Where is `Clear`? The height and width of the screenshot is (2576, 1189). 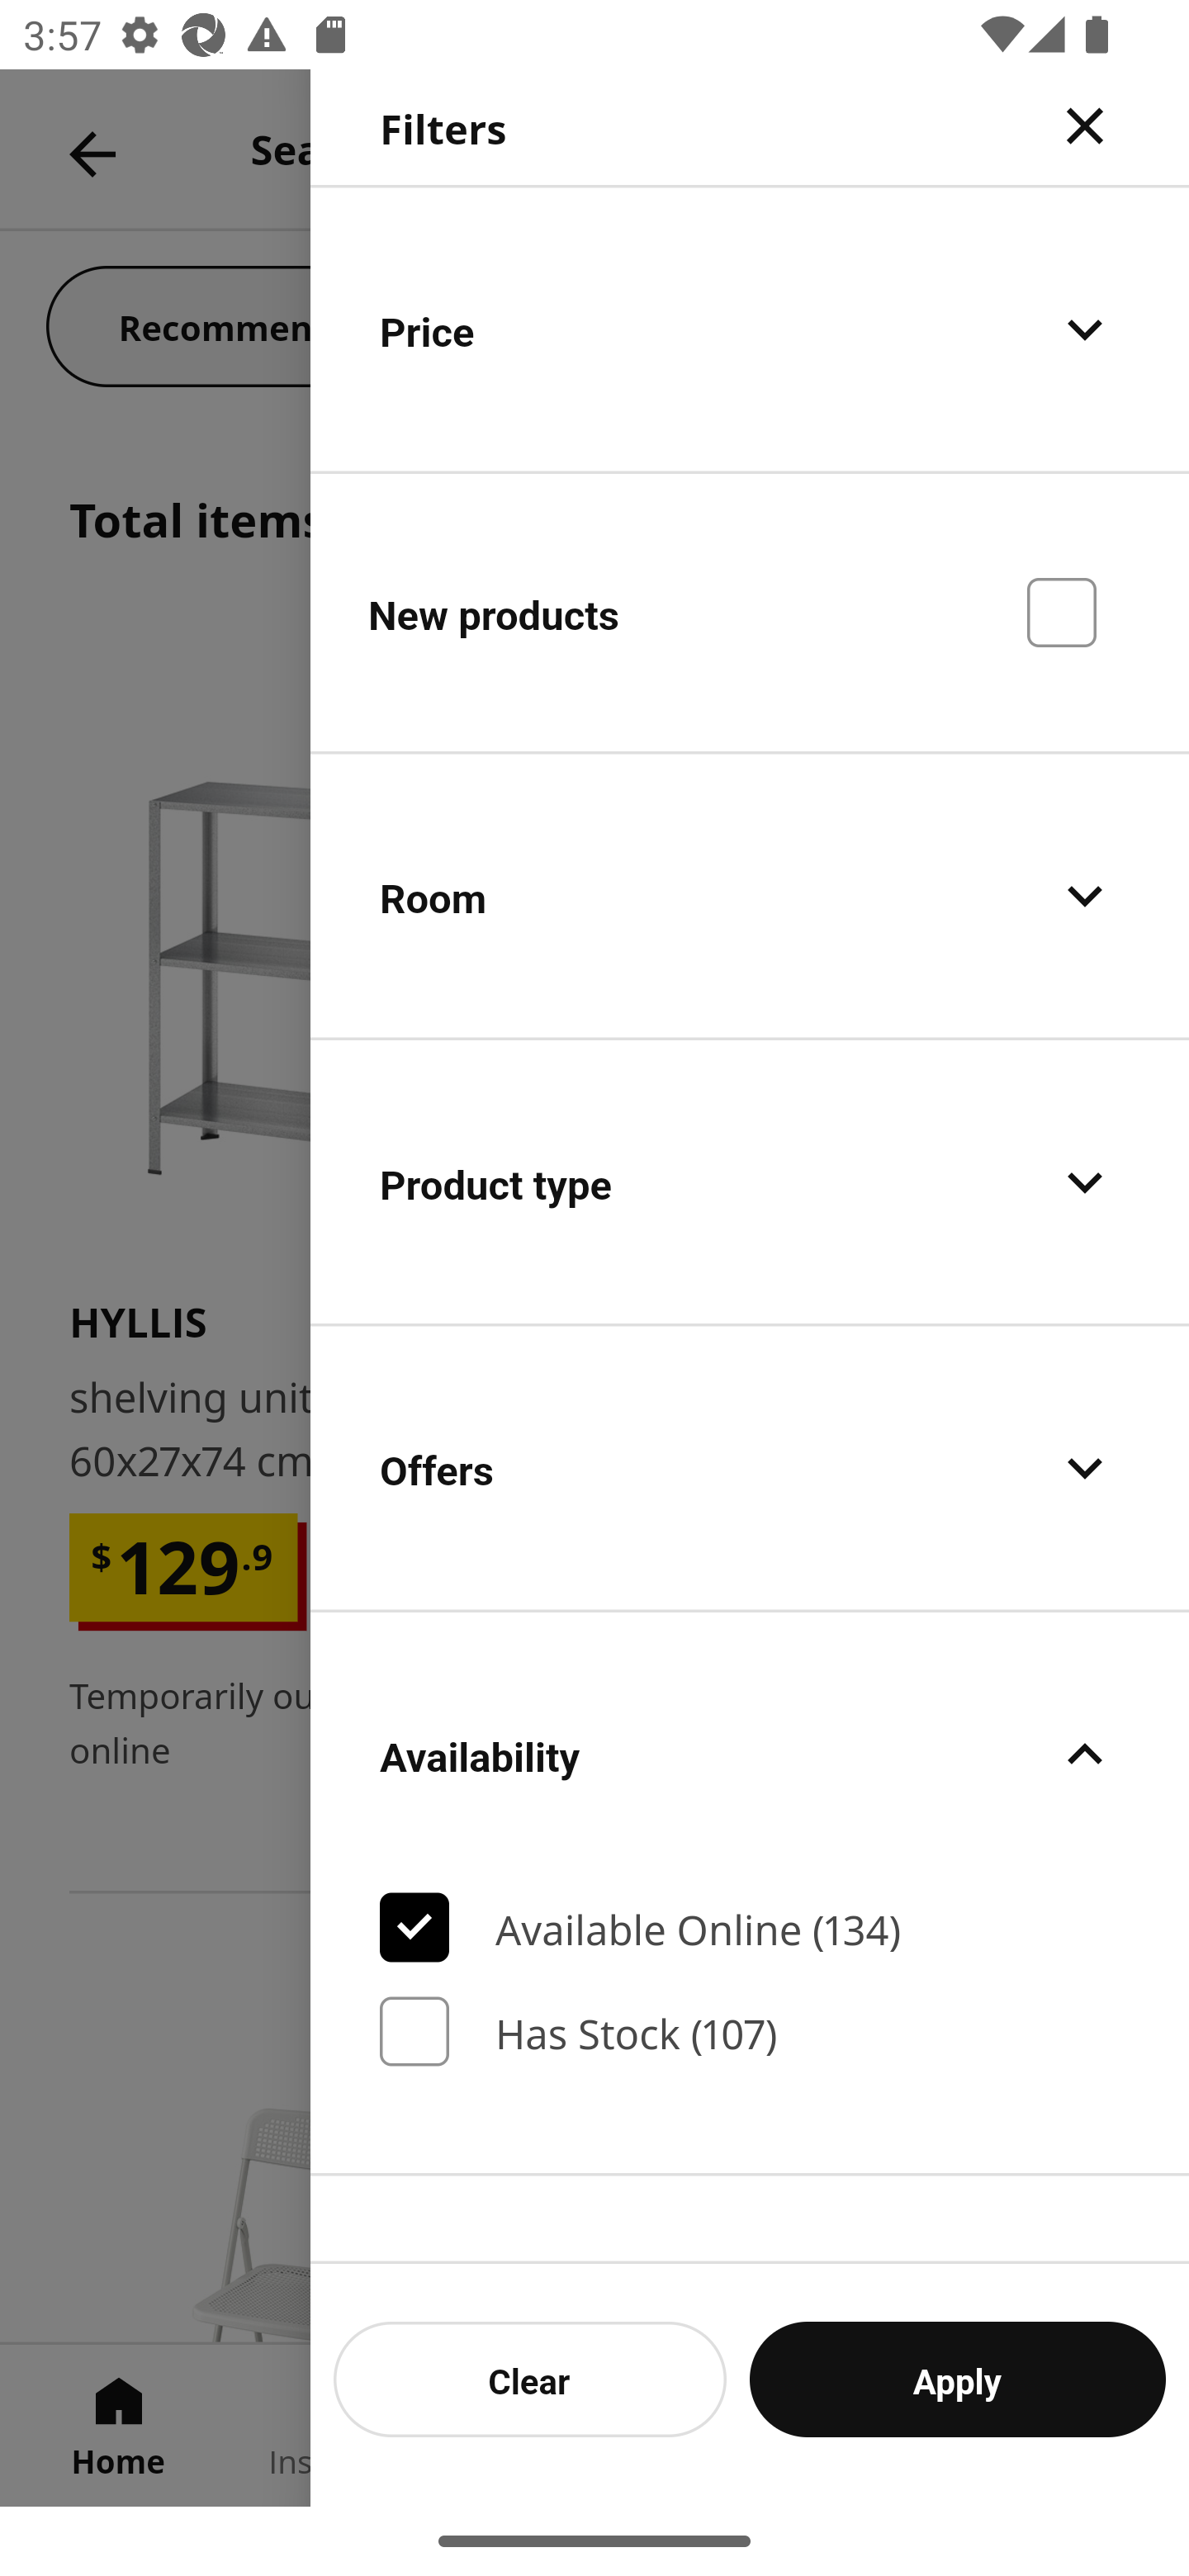 Clear is located at coordinates (530, 2379).